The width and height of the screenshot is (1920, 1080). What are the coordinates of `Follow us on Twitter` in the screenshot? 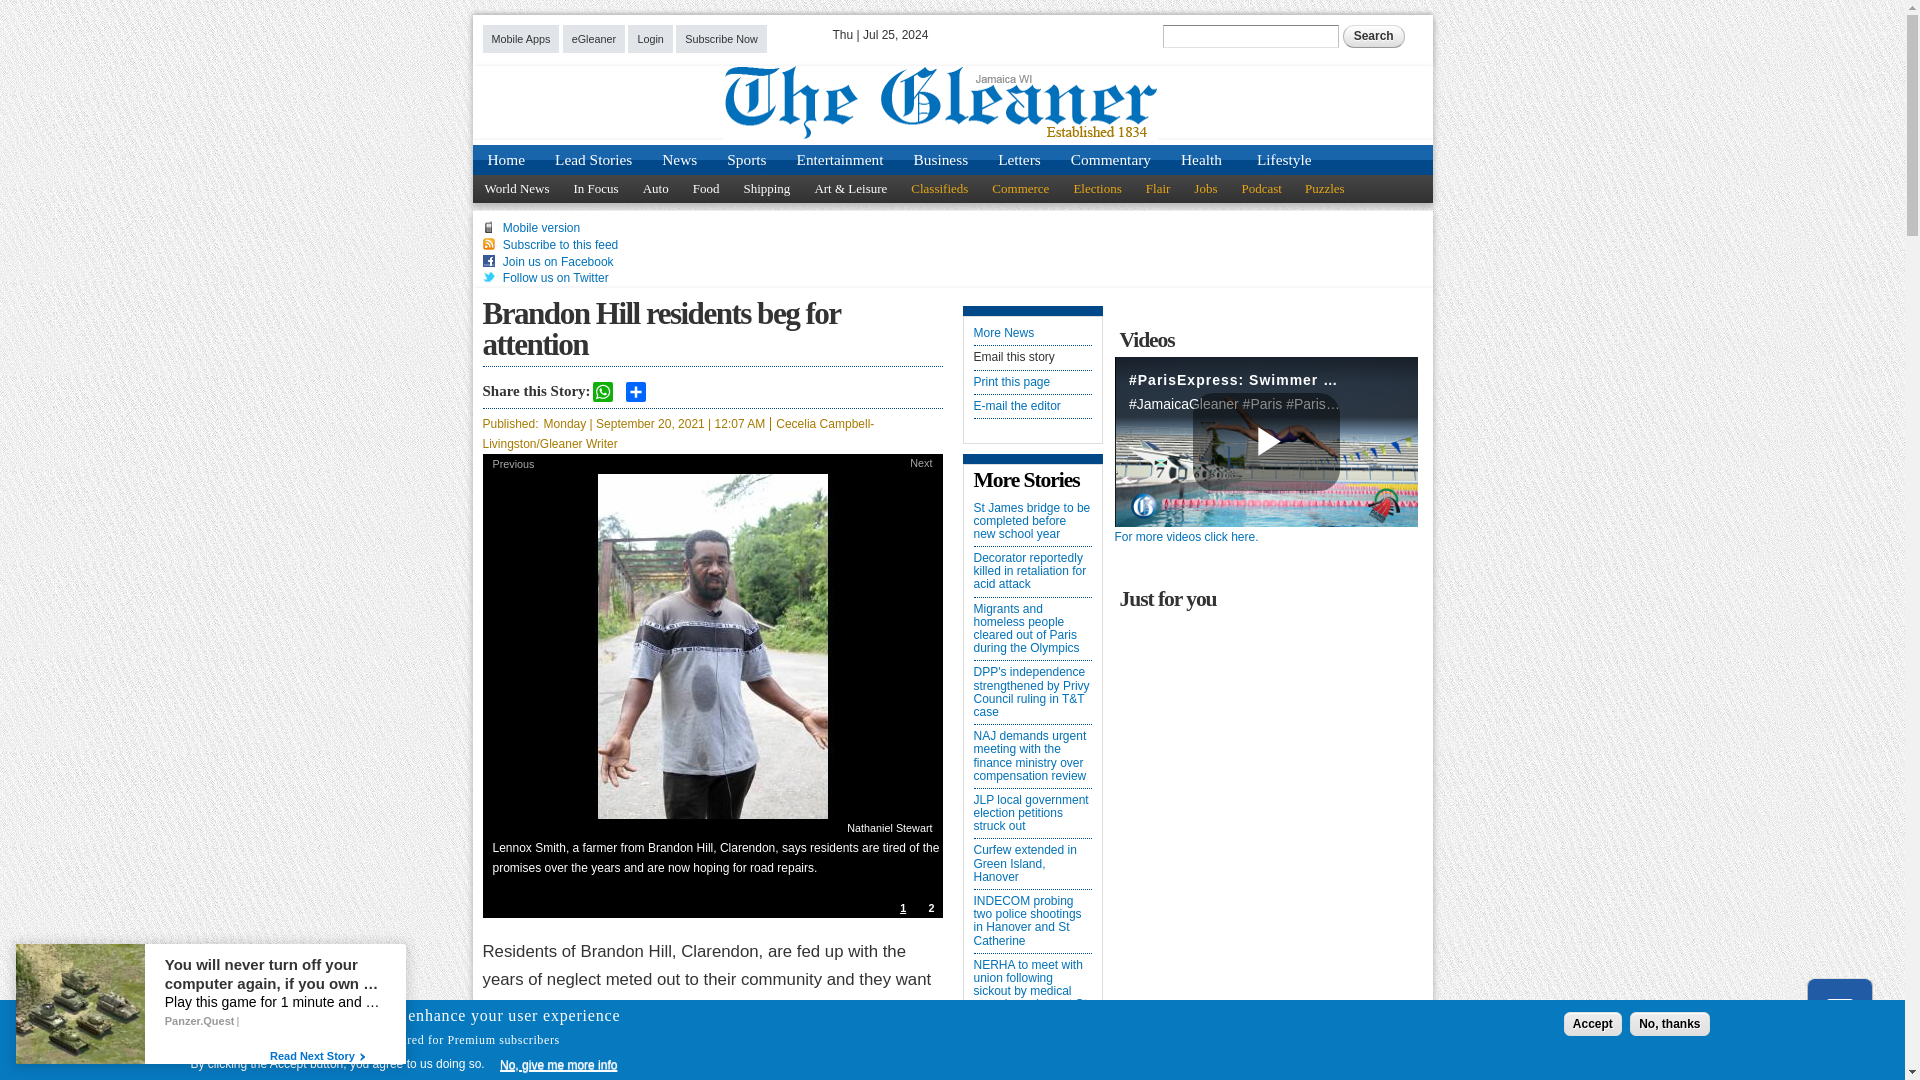 It's located at (556, 278).